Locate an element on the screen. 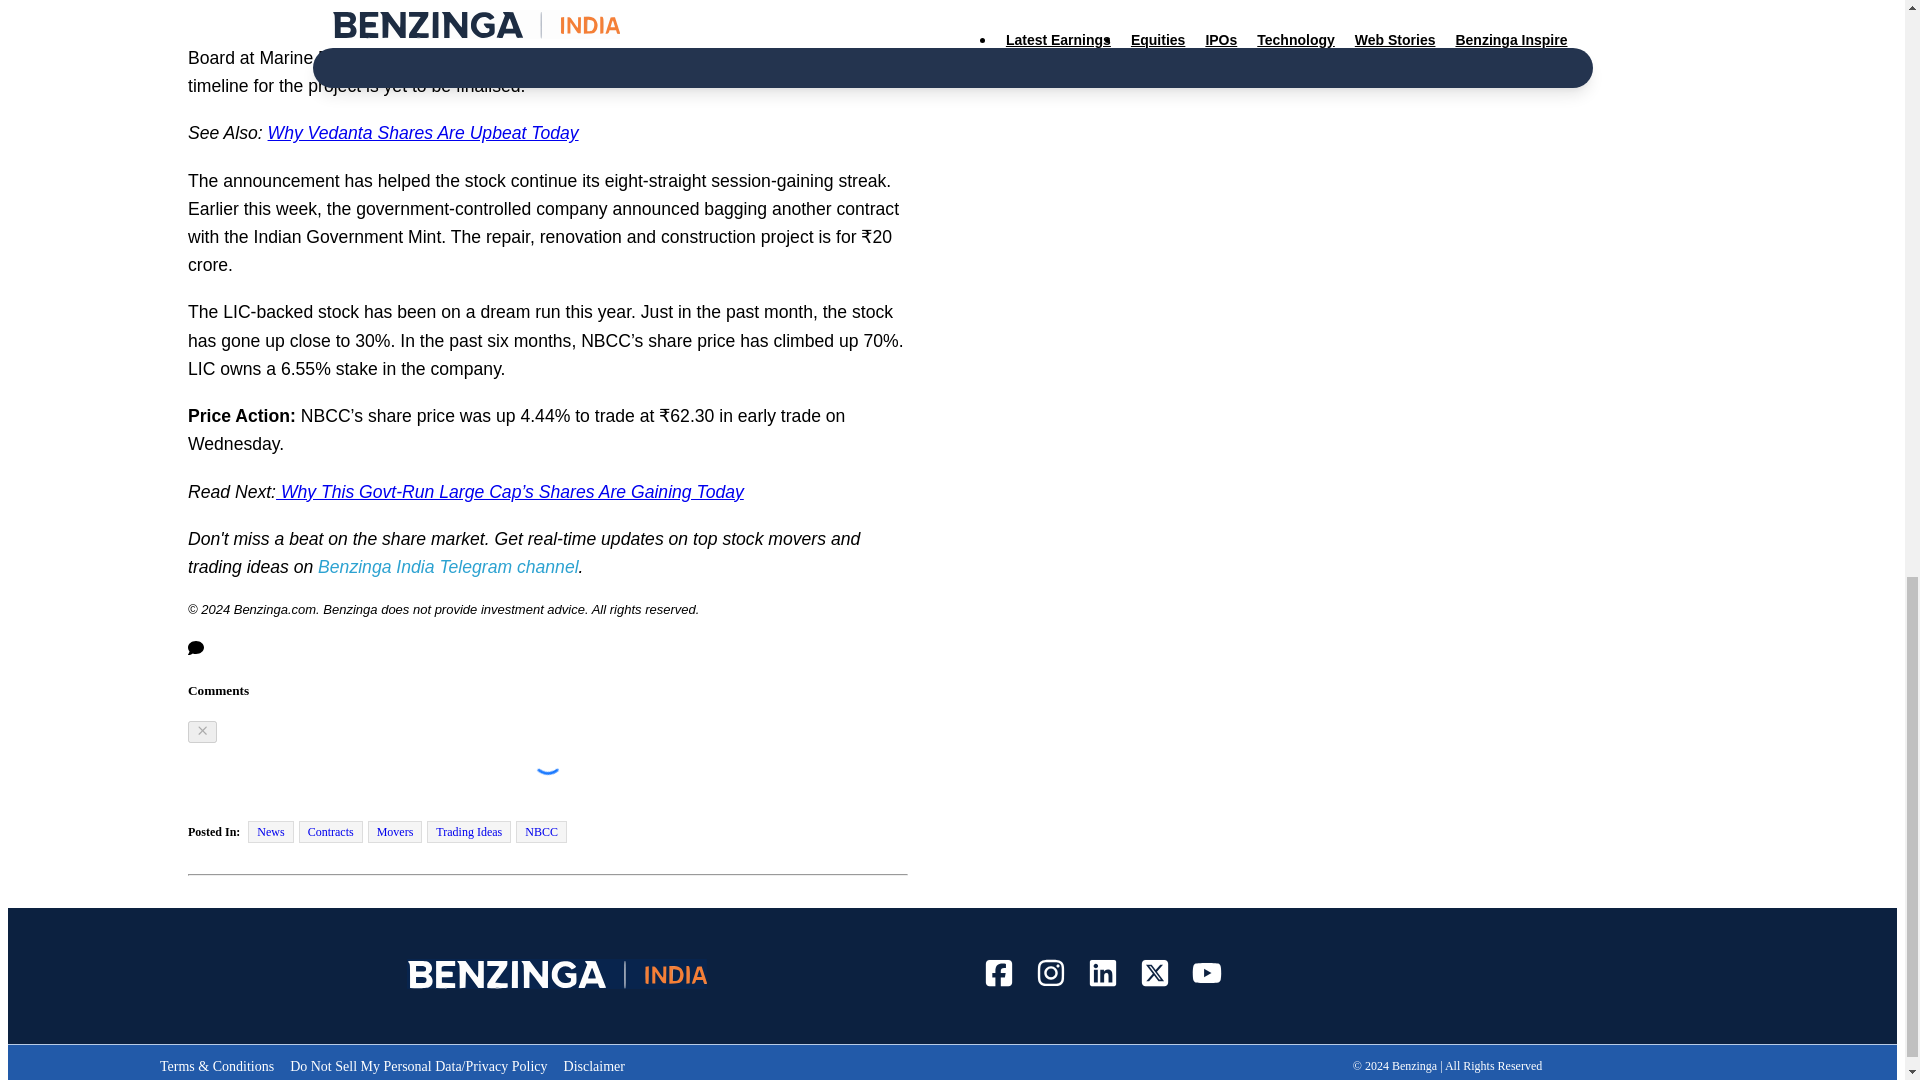  News is located at coordinates (270, 832).